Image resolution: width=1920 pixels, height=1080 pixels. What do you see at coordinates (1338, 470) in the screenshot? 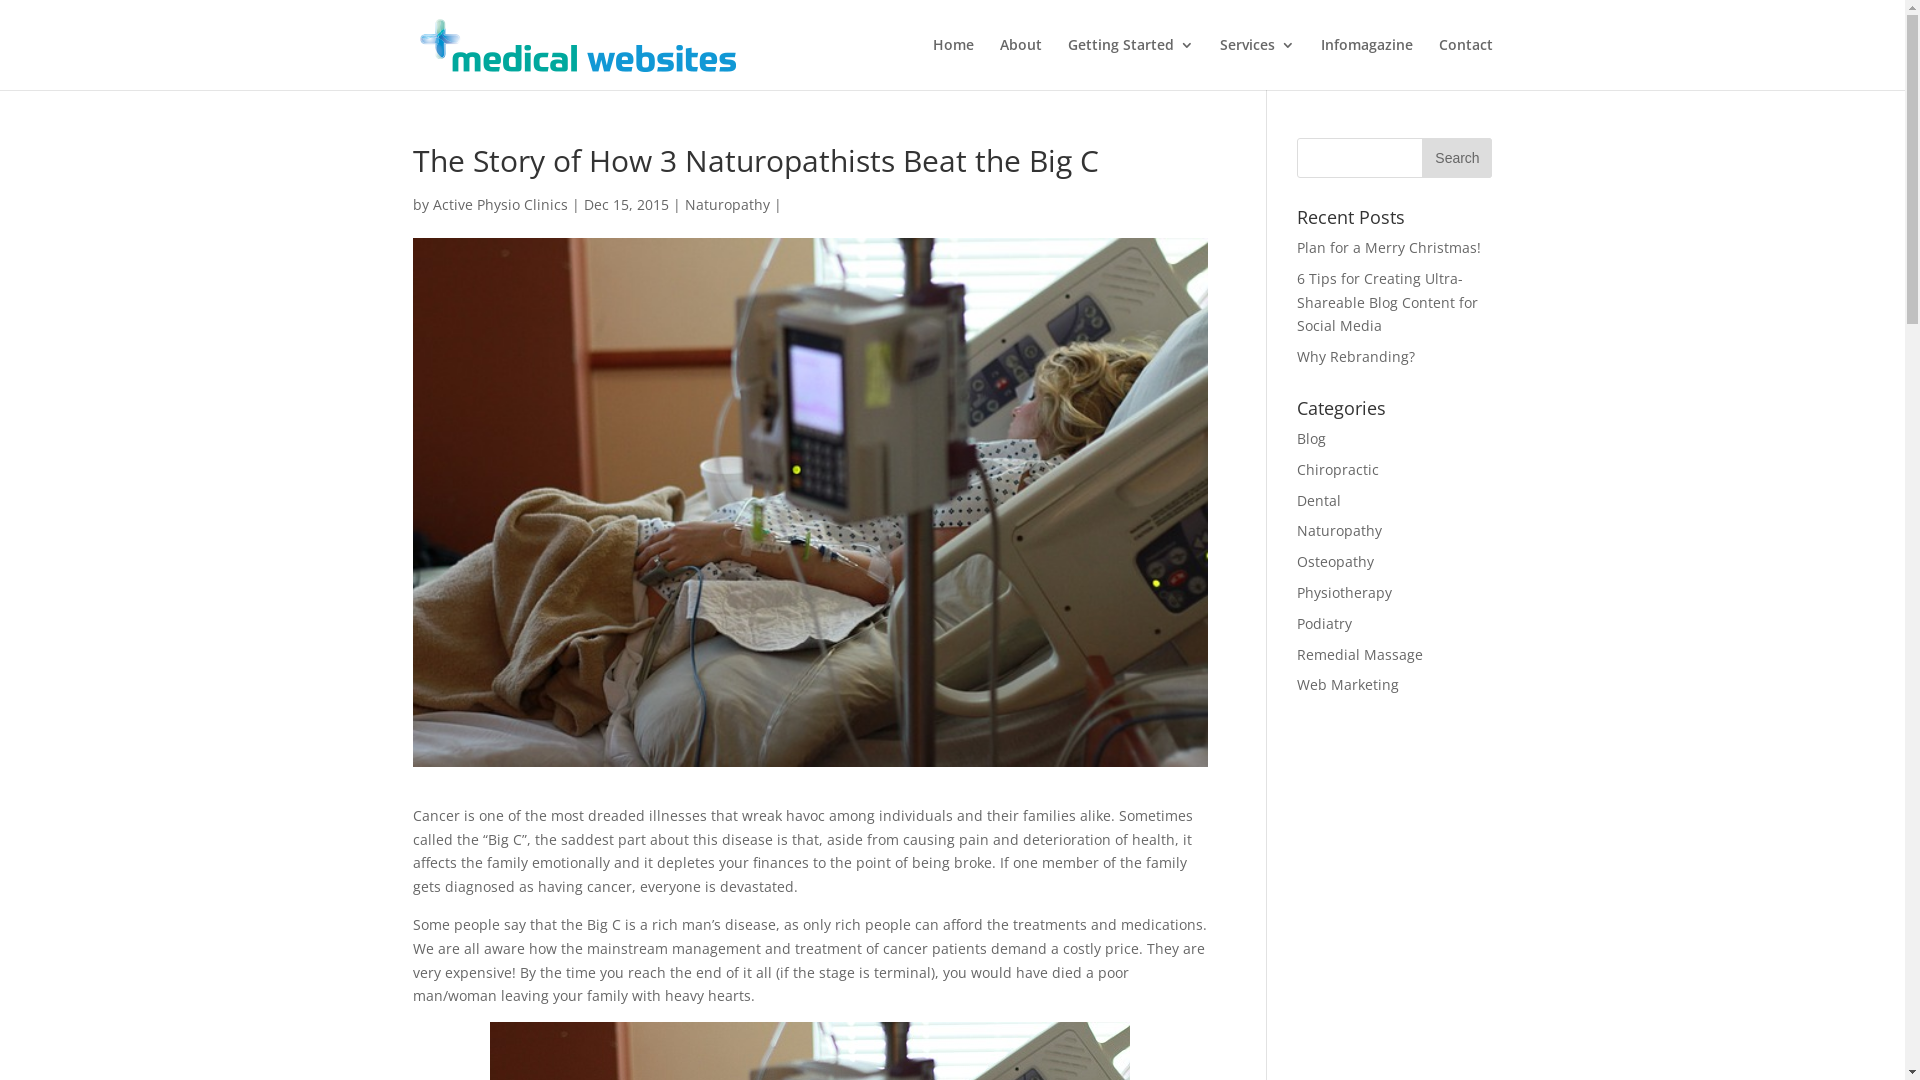
I see `Chiropractic` at bounding box center [1338, 470].